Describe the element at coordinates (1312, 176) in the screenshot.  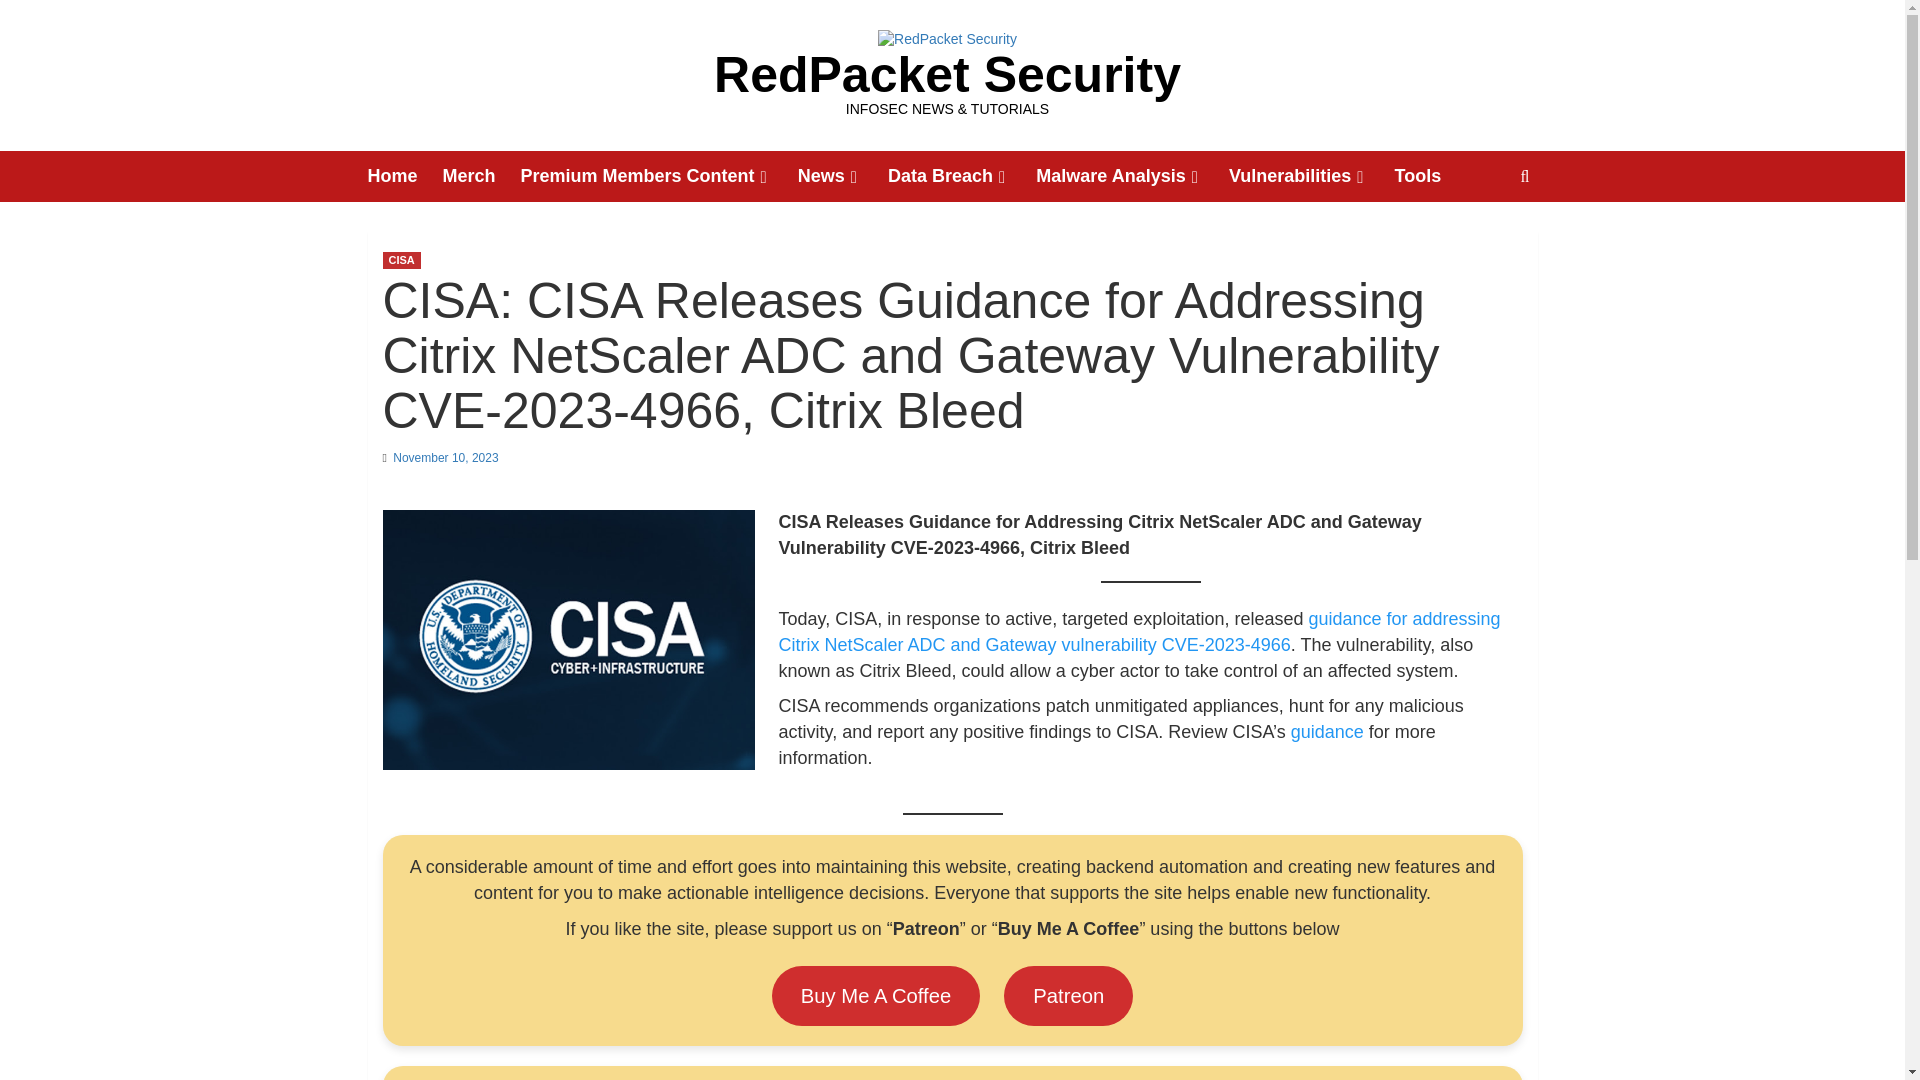
I see `Vulnerabilities` at that location.